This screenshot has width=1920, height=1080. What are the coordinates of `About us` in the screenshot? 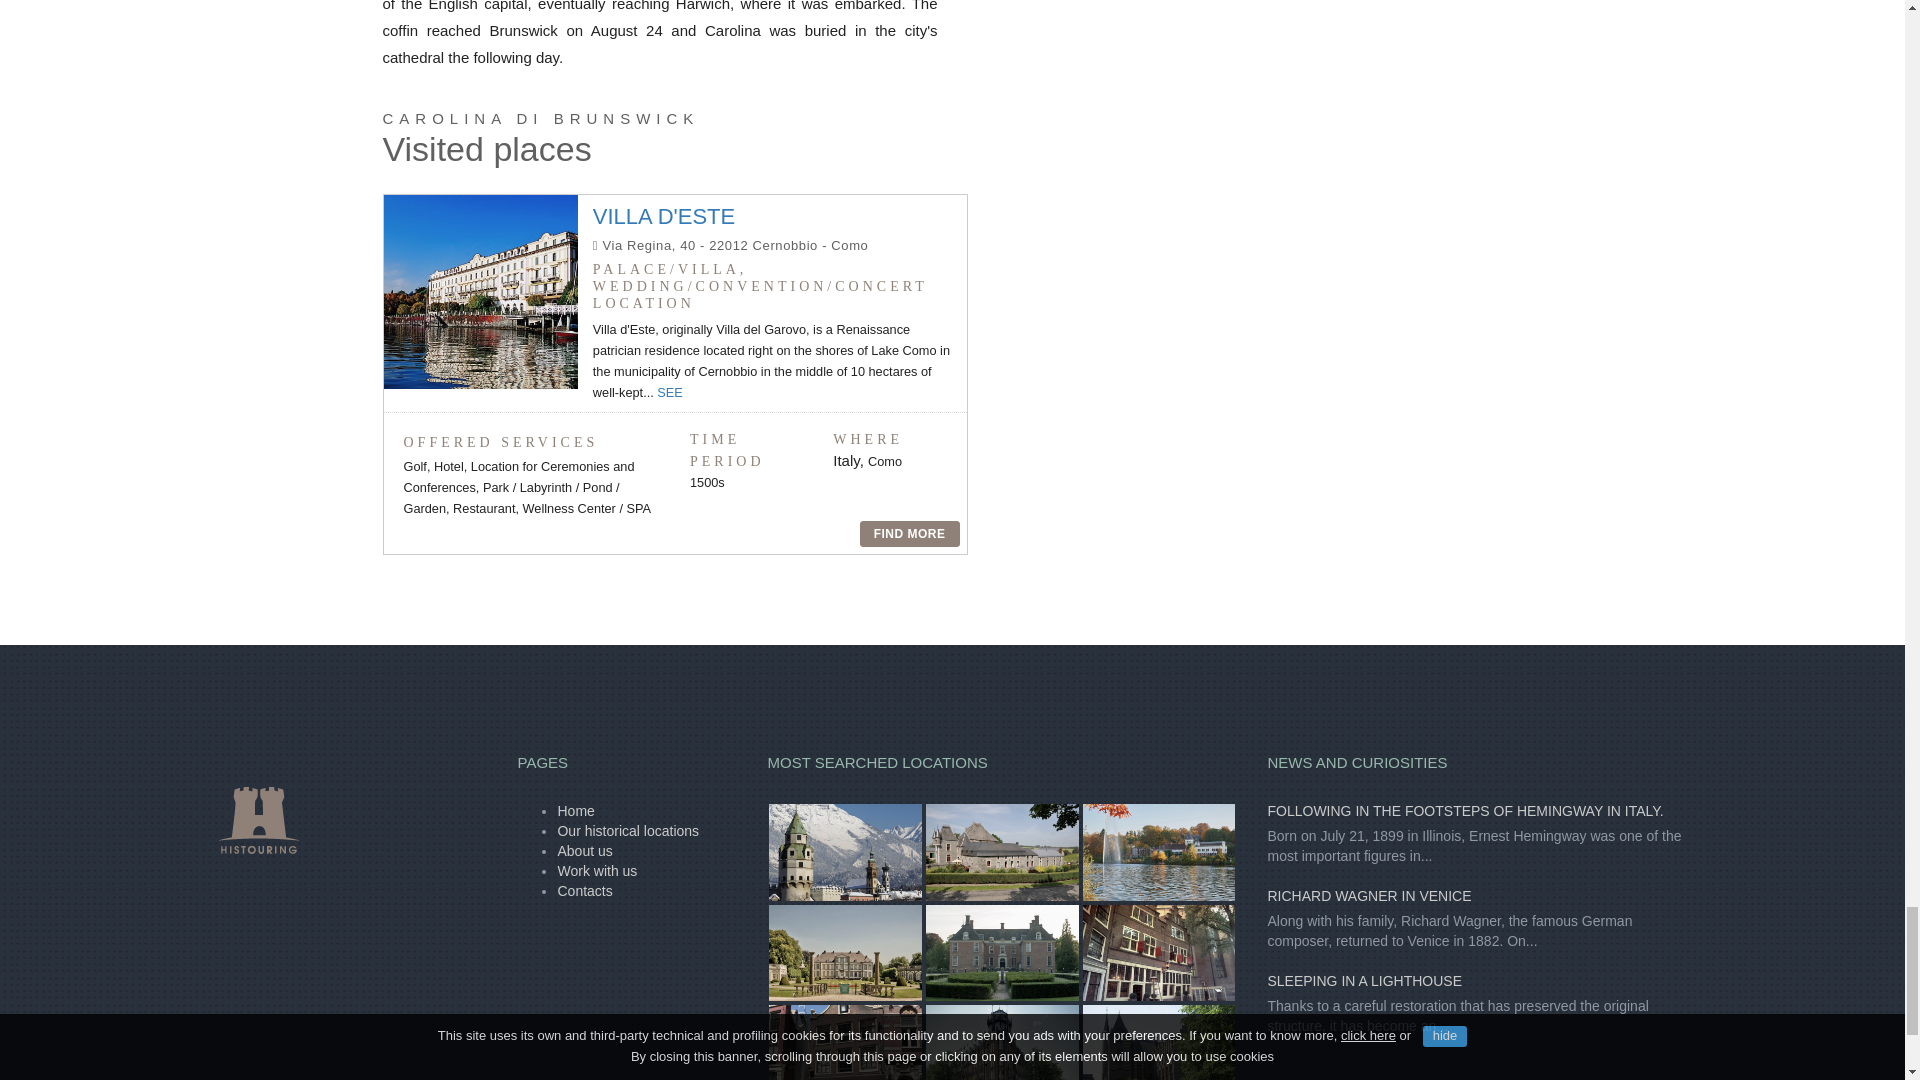 It's located at (584, 850).